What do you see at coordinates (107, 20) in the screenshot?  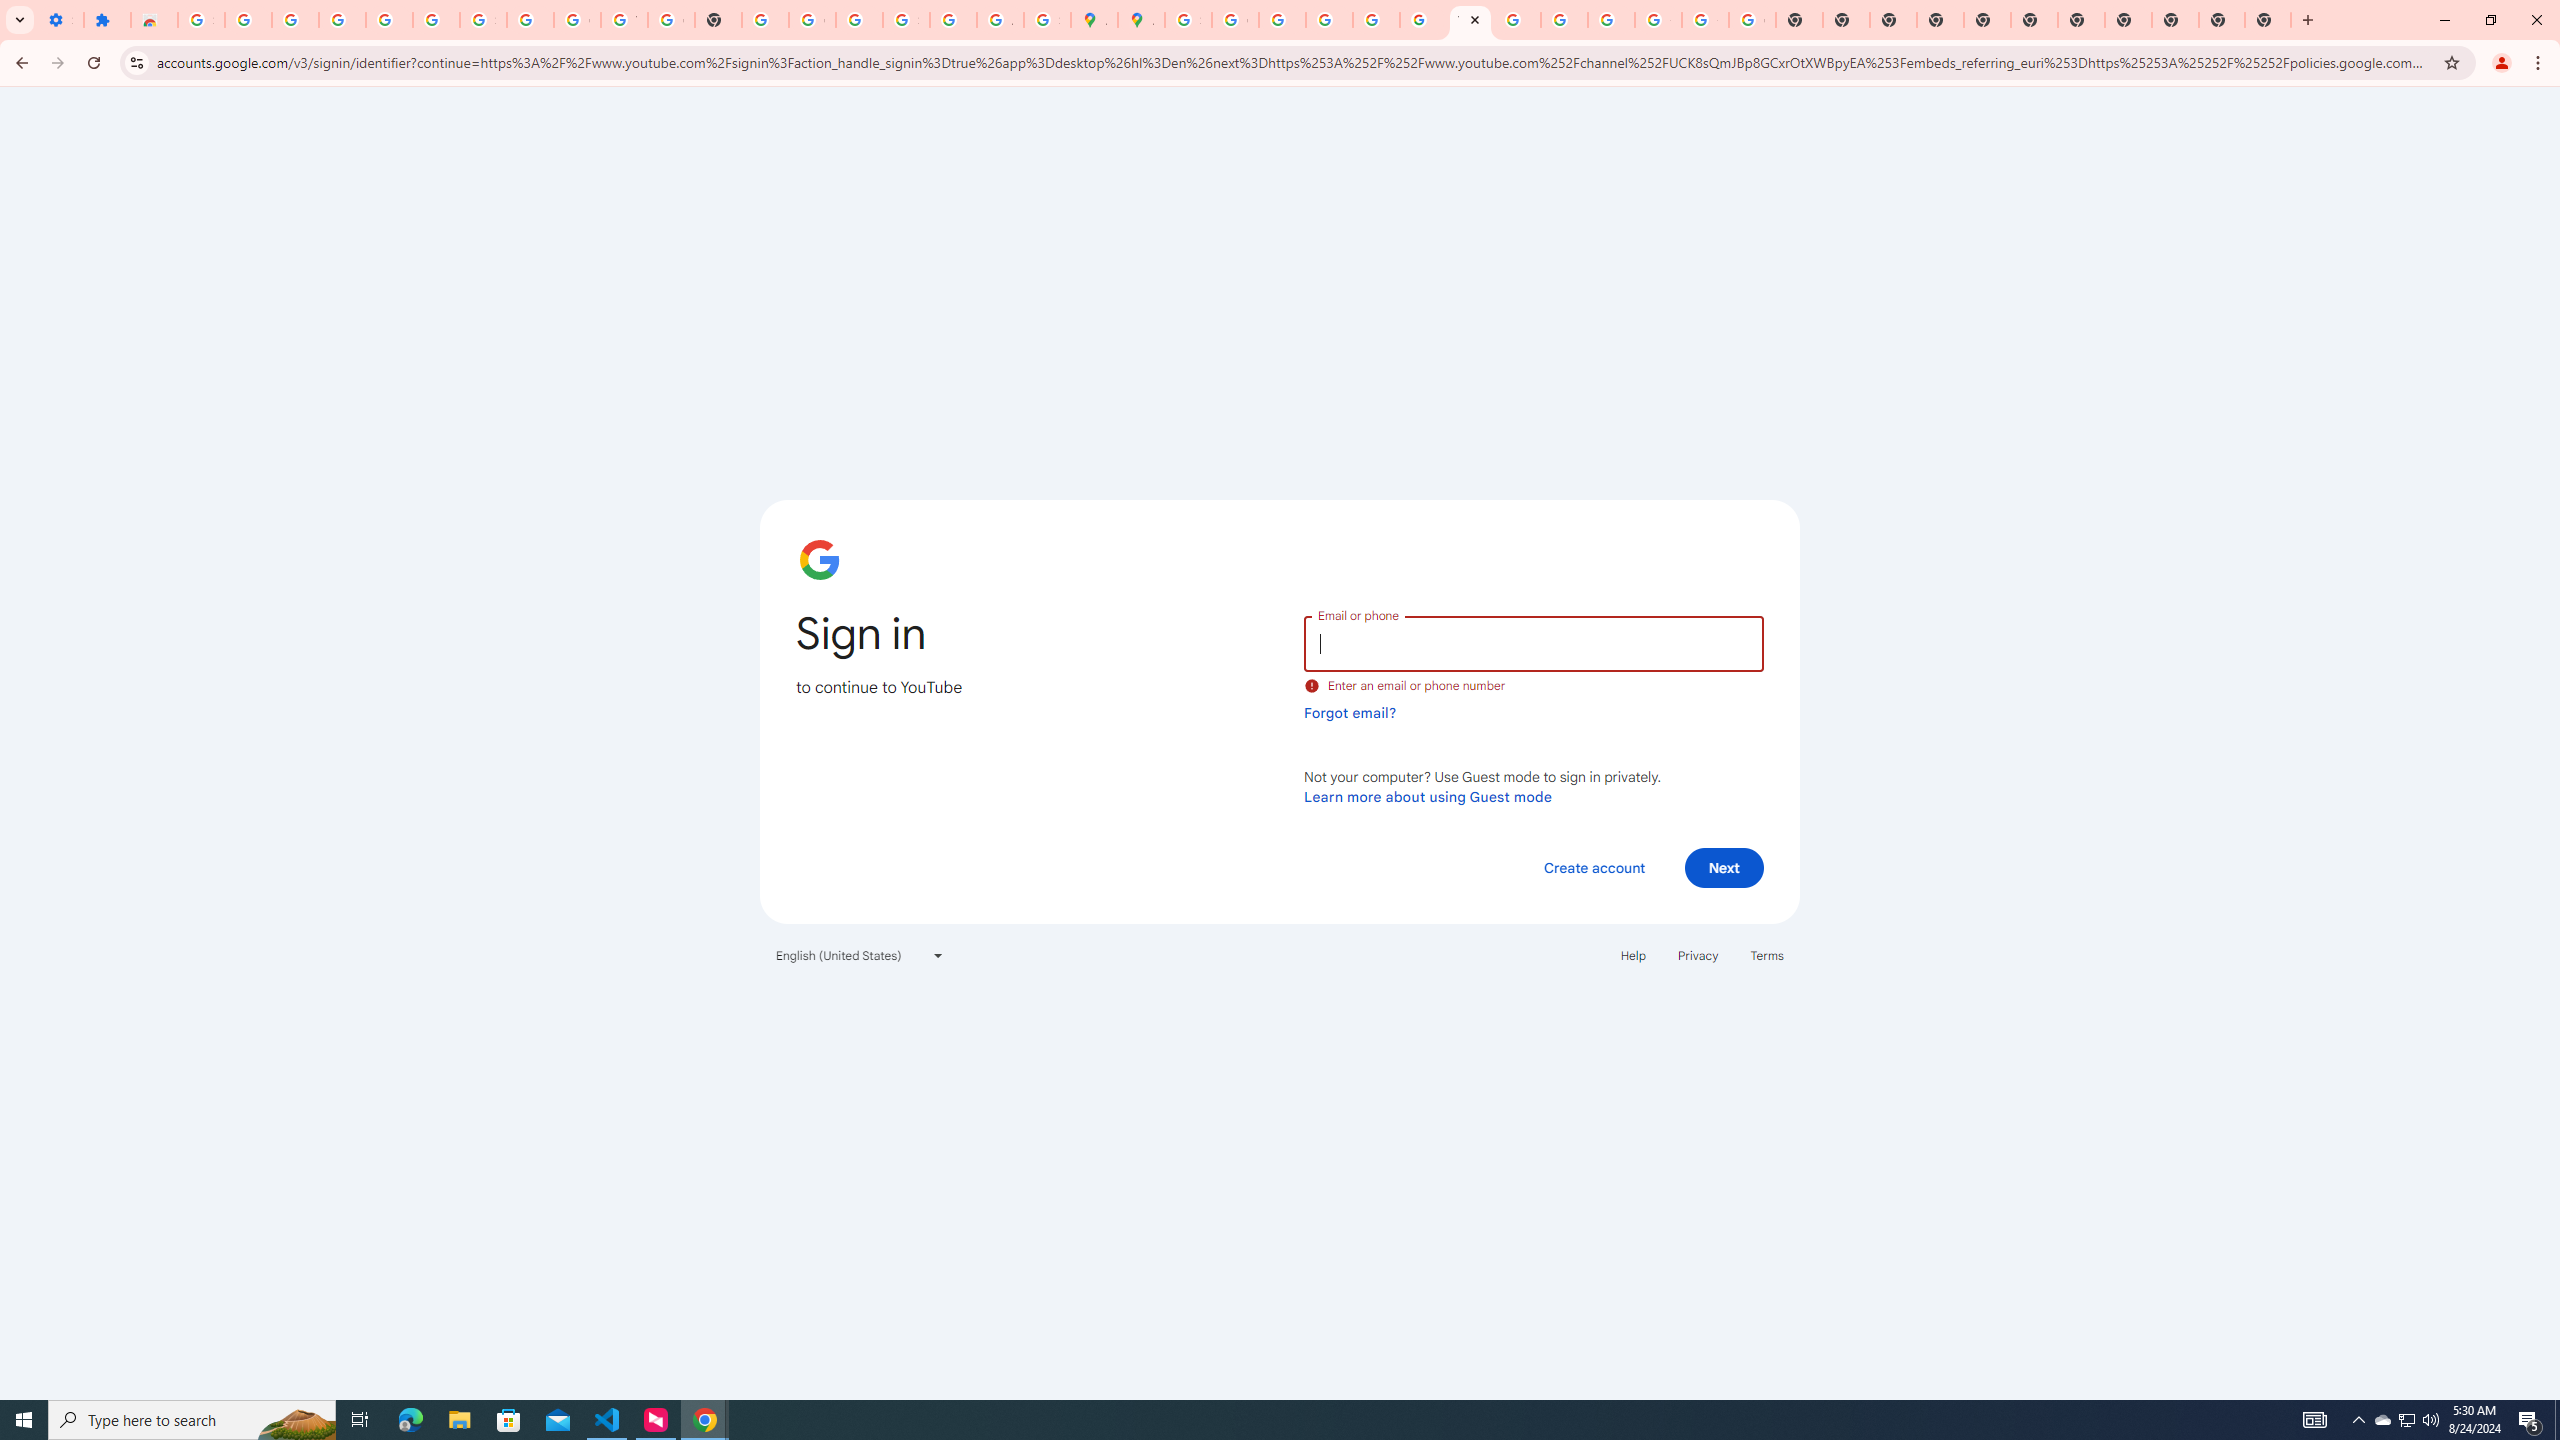 I see `Extensions` at bounding box center [107, 20].